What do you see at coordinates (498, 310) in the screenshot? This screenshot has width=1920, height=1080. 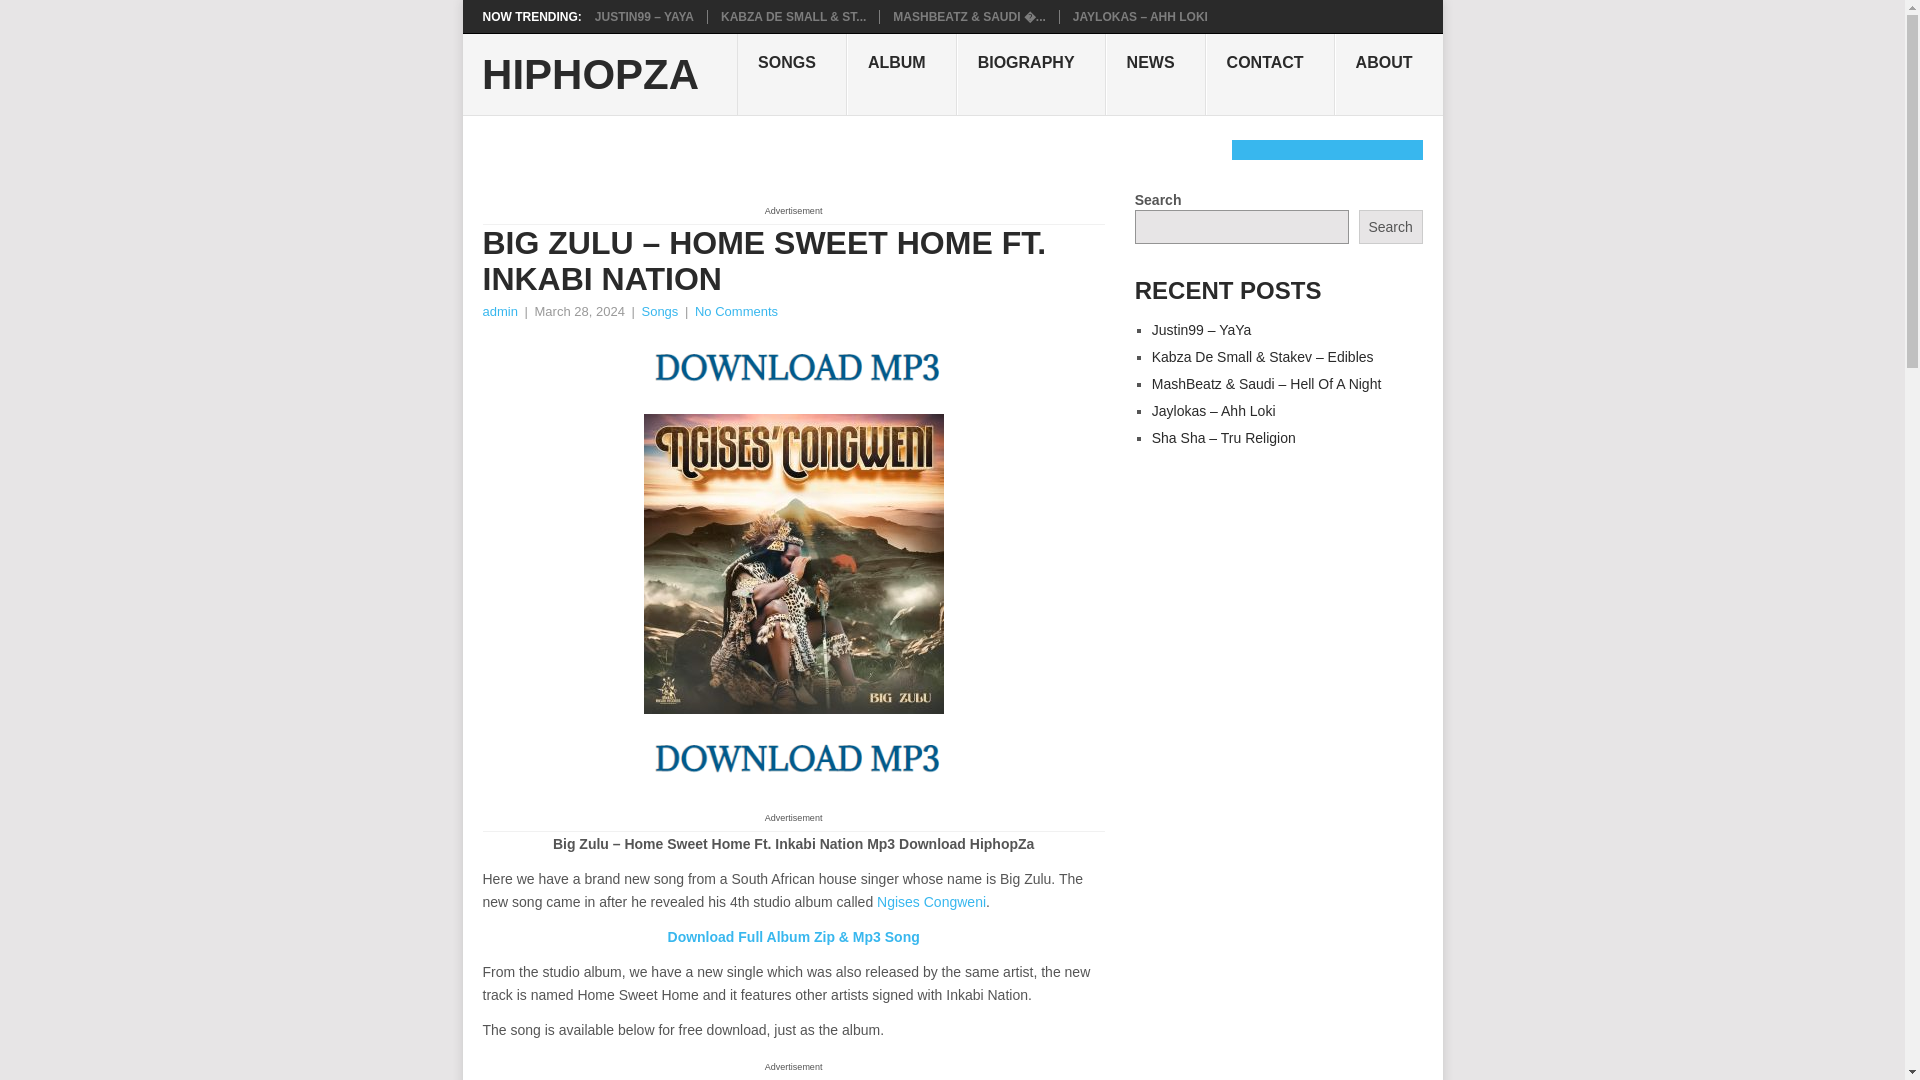 I see `Posts by admin` at bounding box center [498, 310].